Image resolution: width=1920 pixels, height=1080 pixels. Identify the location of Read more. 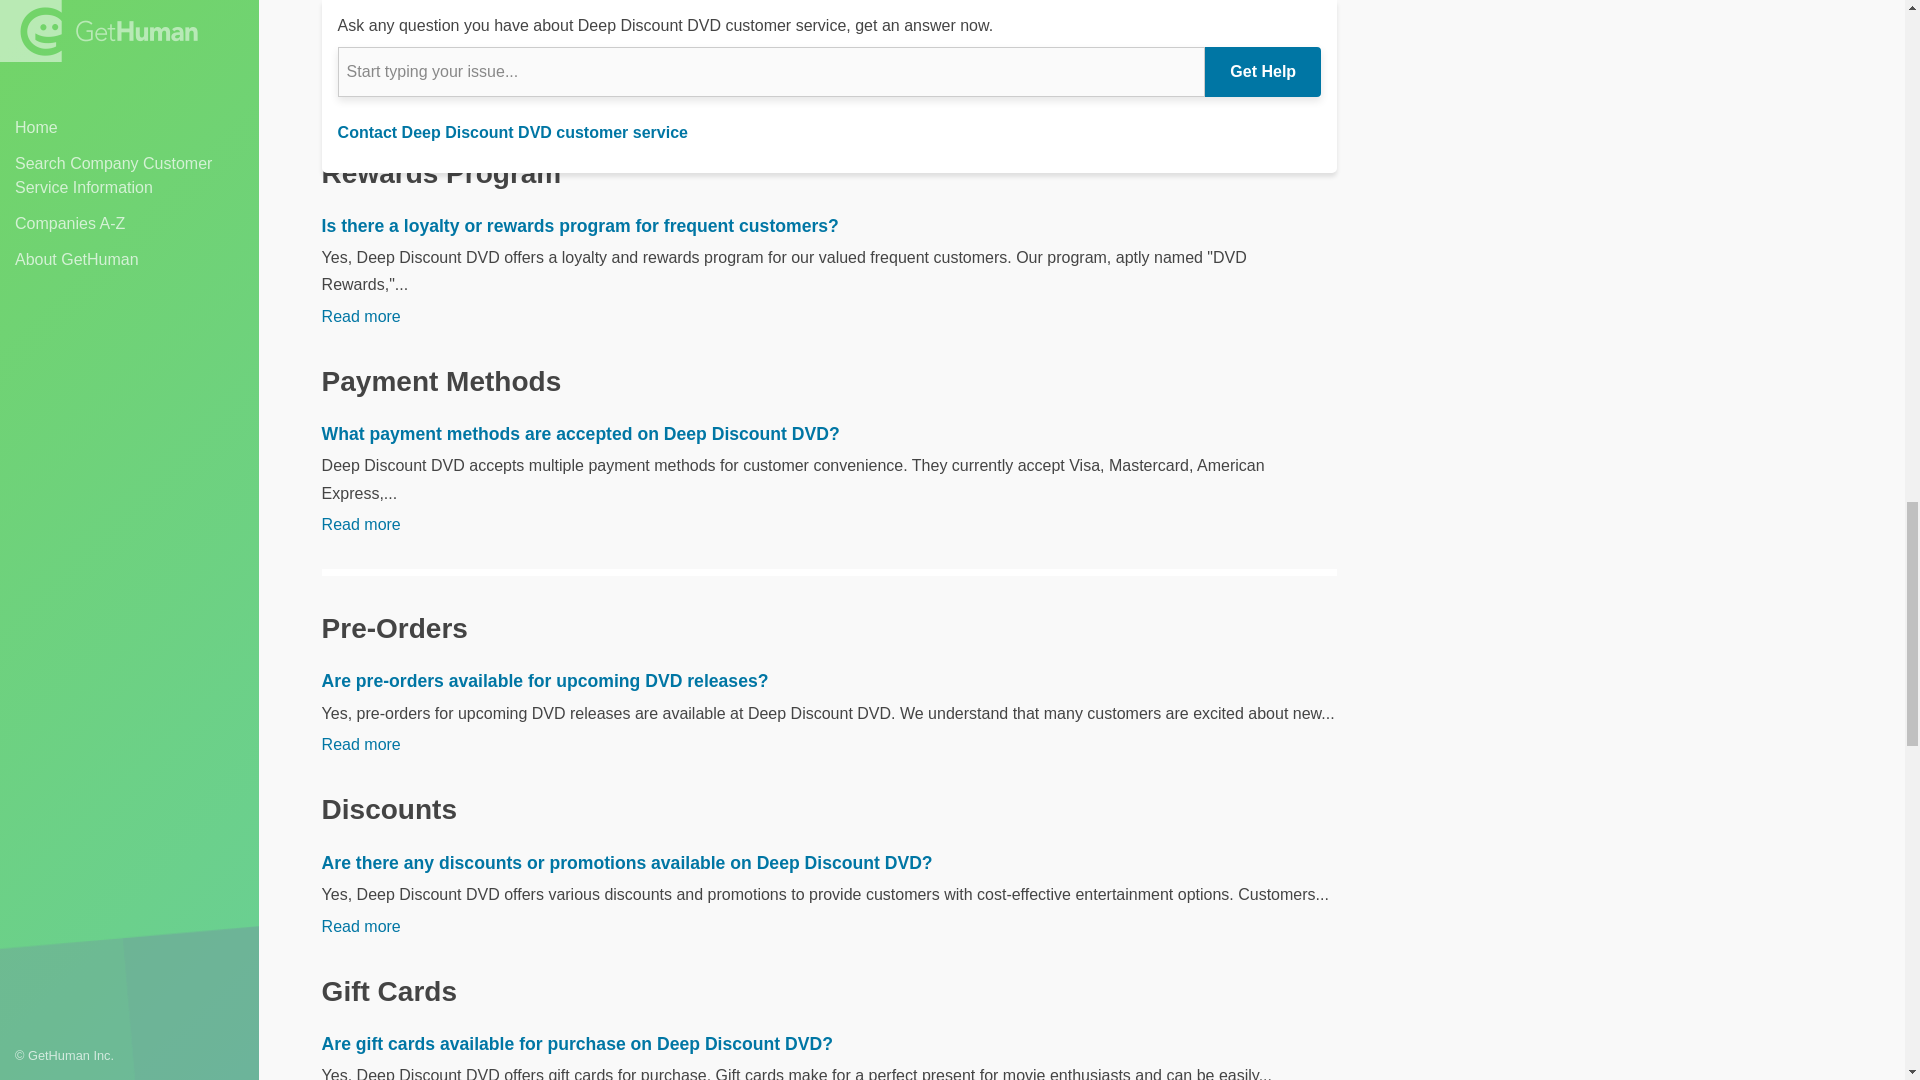
(362, 316).